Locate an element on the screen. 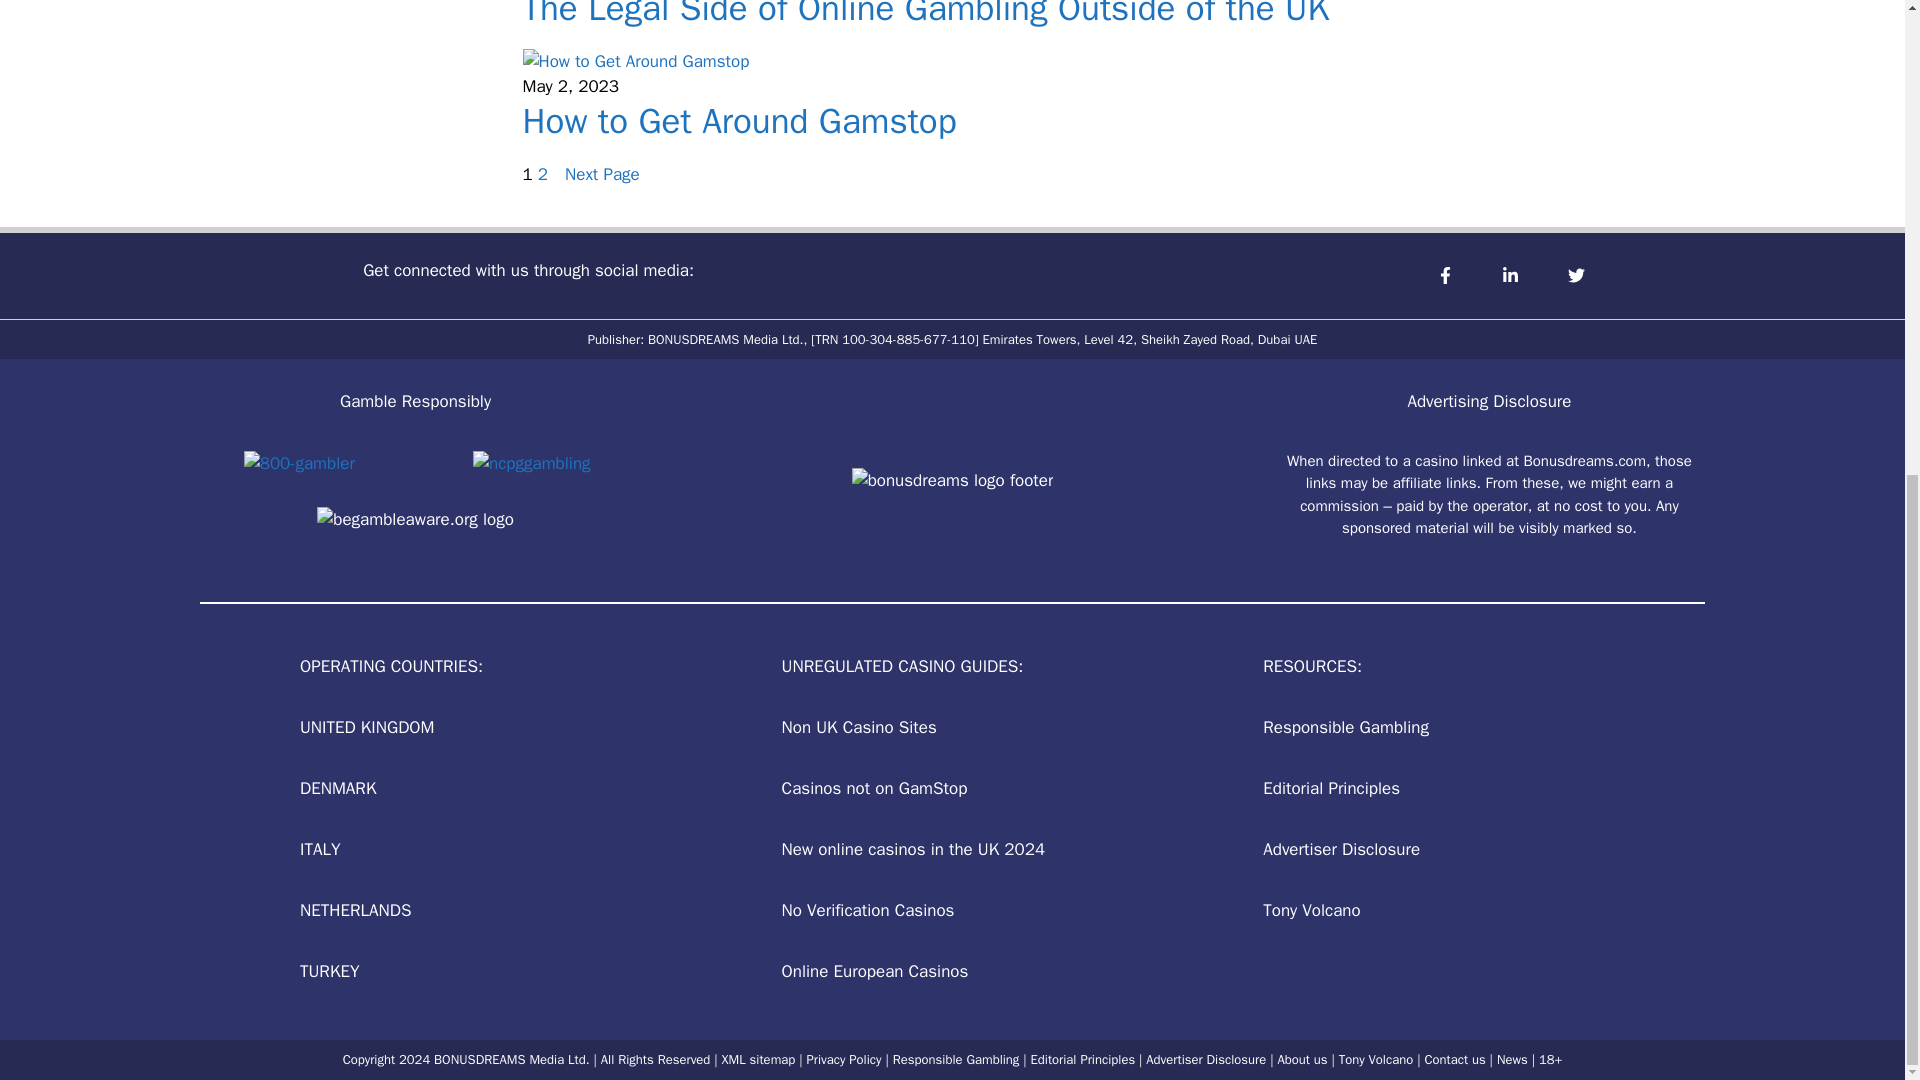 The width and height of the screenshot is (1920, 1080). How to Get Around Gamstop is located at coordinates (739, 120).